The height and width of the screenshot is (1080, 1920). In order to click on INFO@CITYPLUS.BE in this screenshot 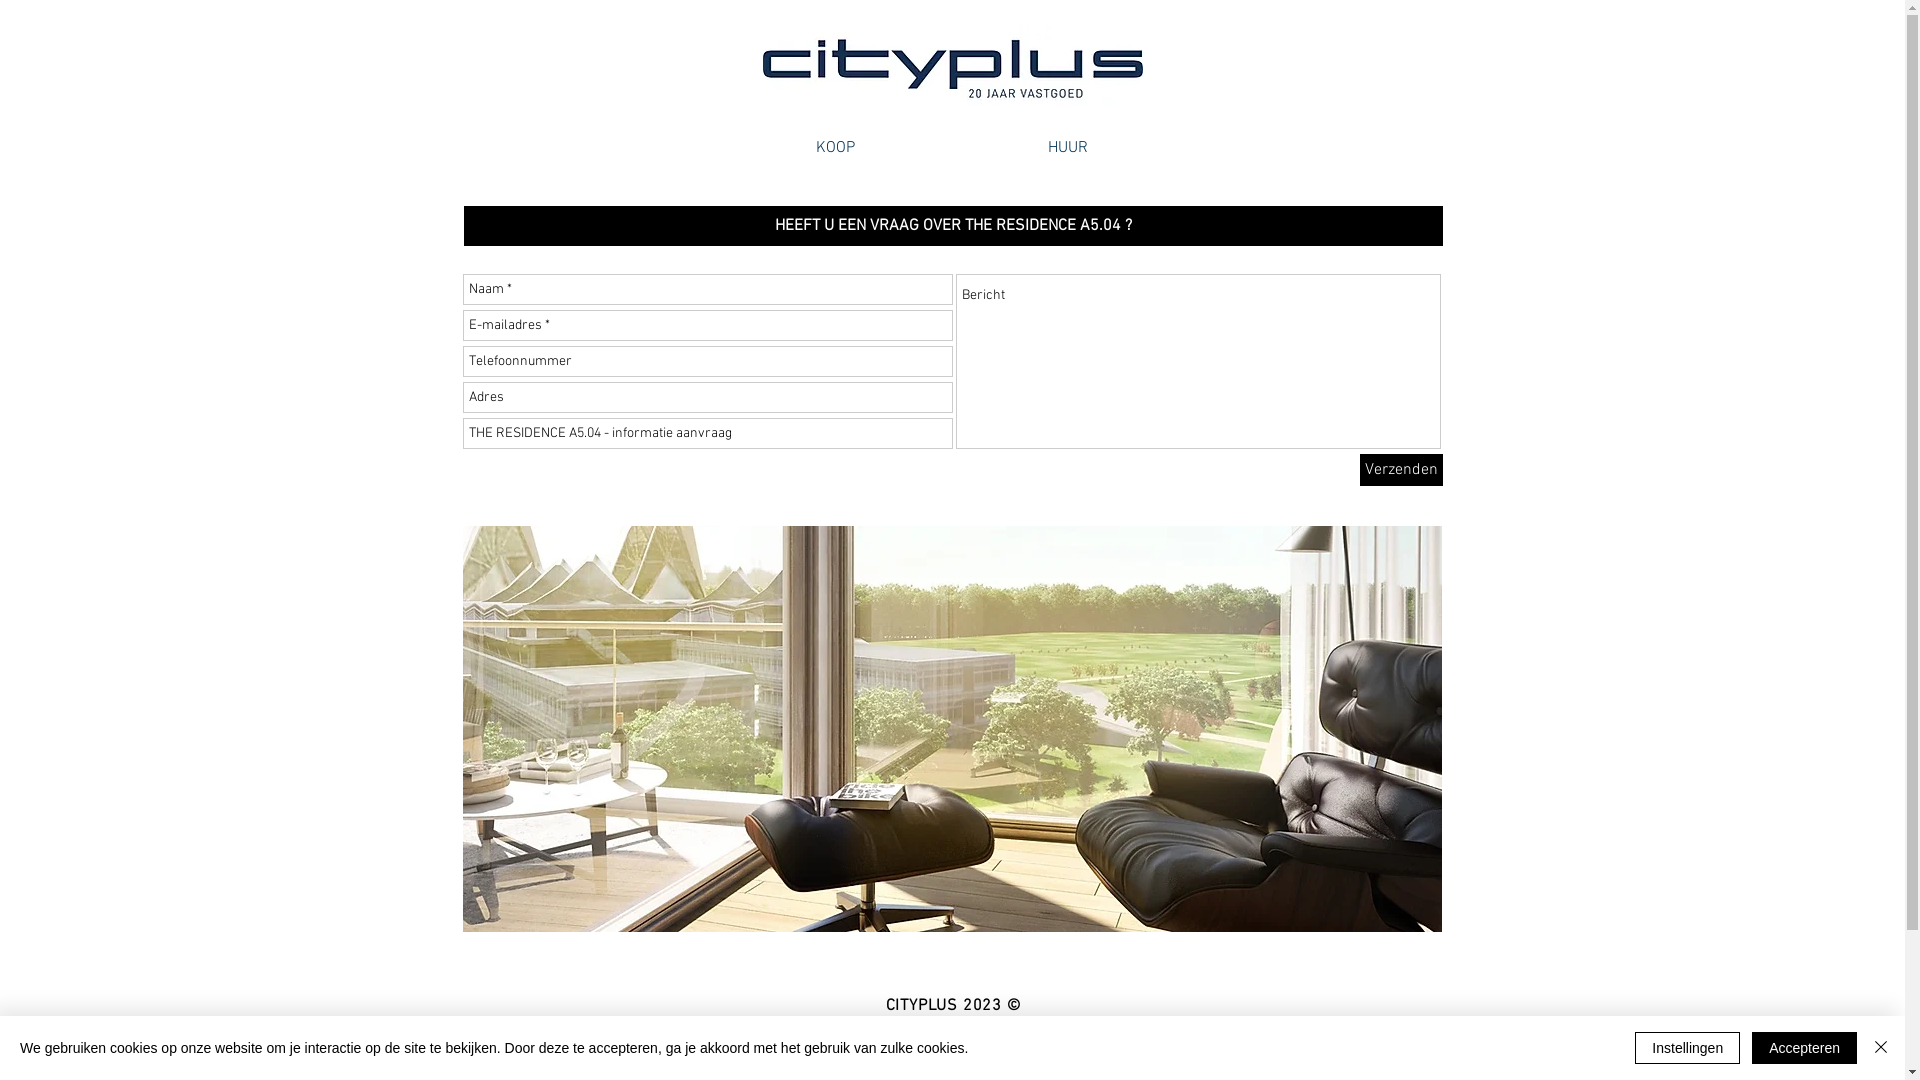, I will do `click(952, 1068)`.